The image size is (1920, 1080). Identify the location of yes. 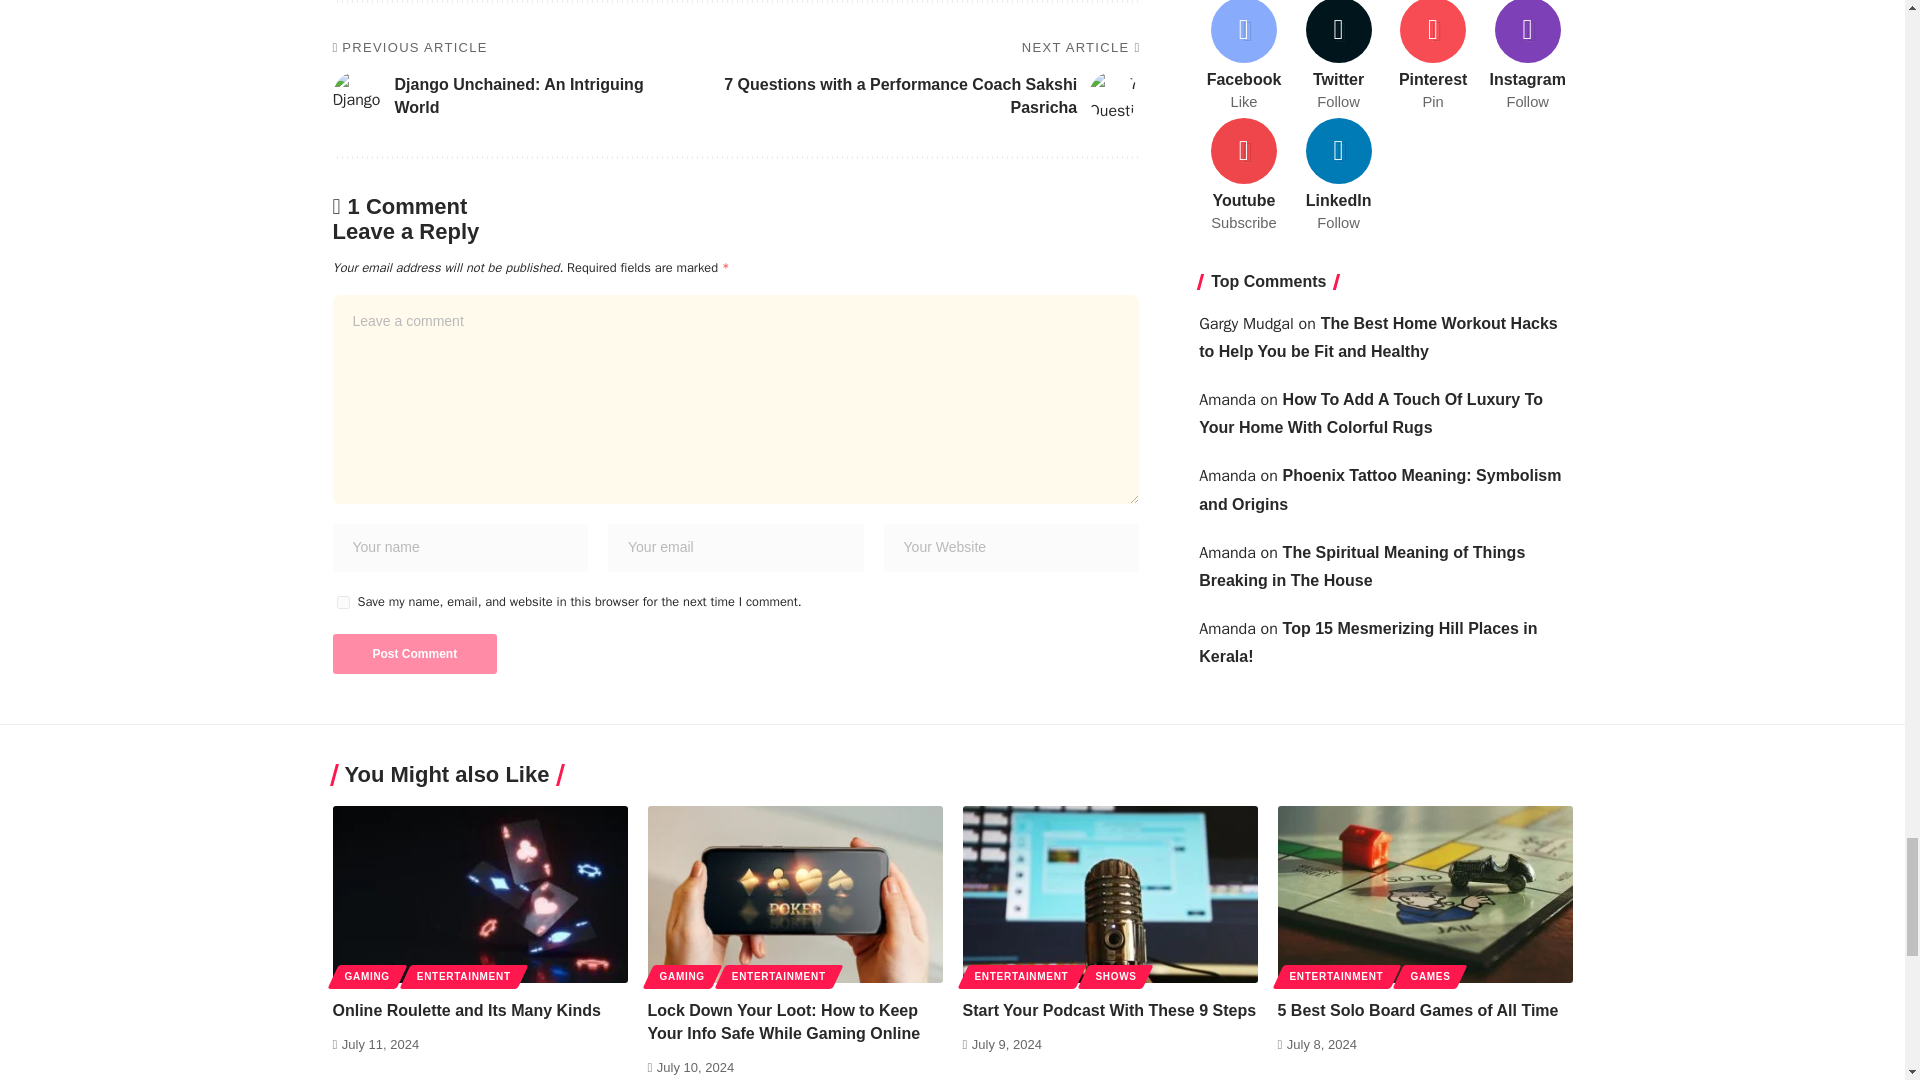
(342, 602).